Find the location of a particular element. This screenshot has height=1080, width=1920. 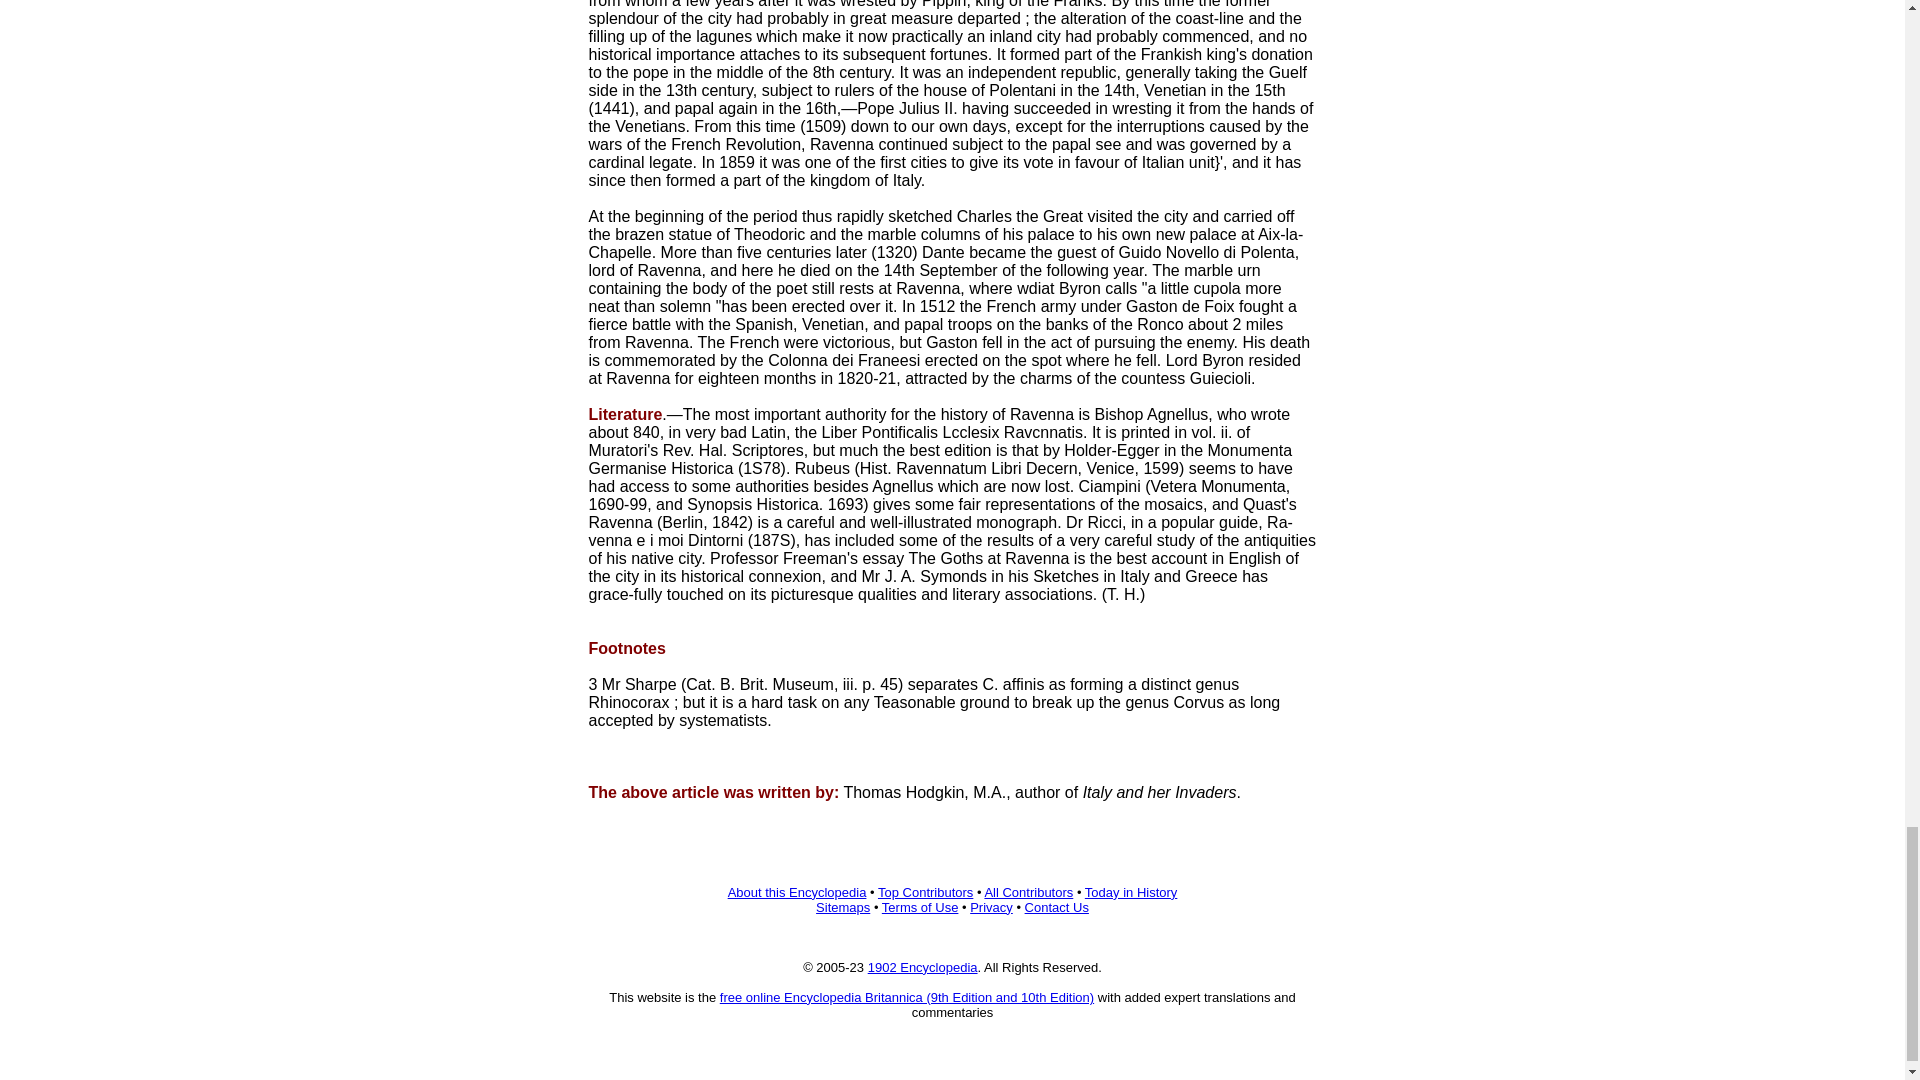

Top Contributors is located at coordinates (925, 892).